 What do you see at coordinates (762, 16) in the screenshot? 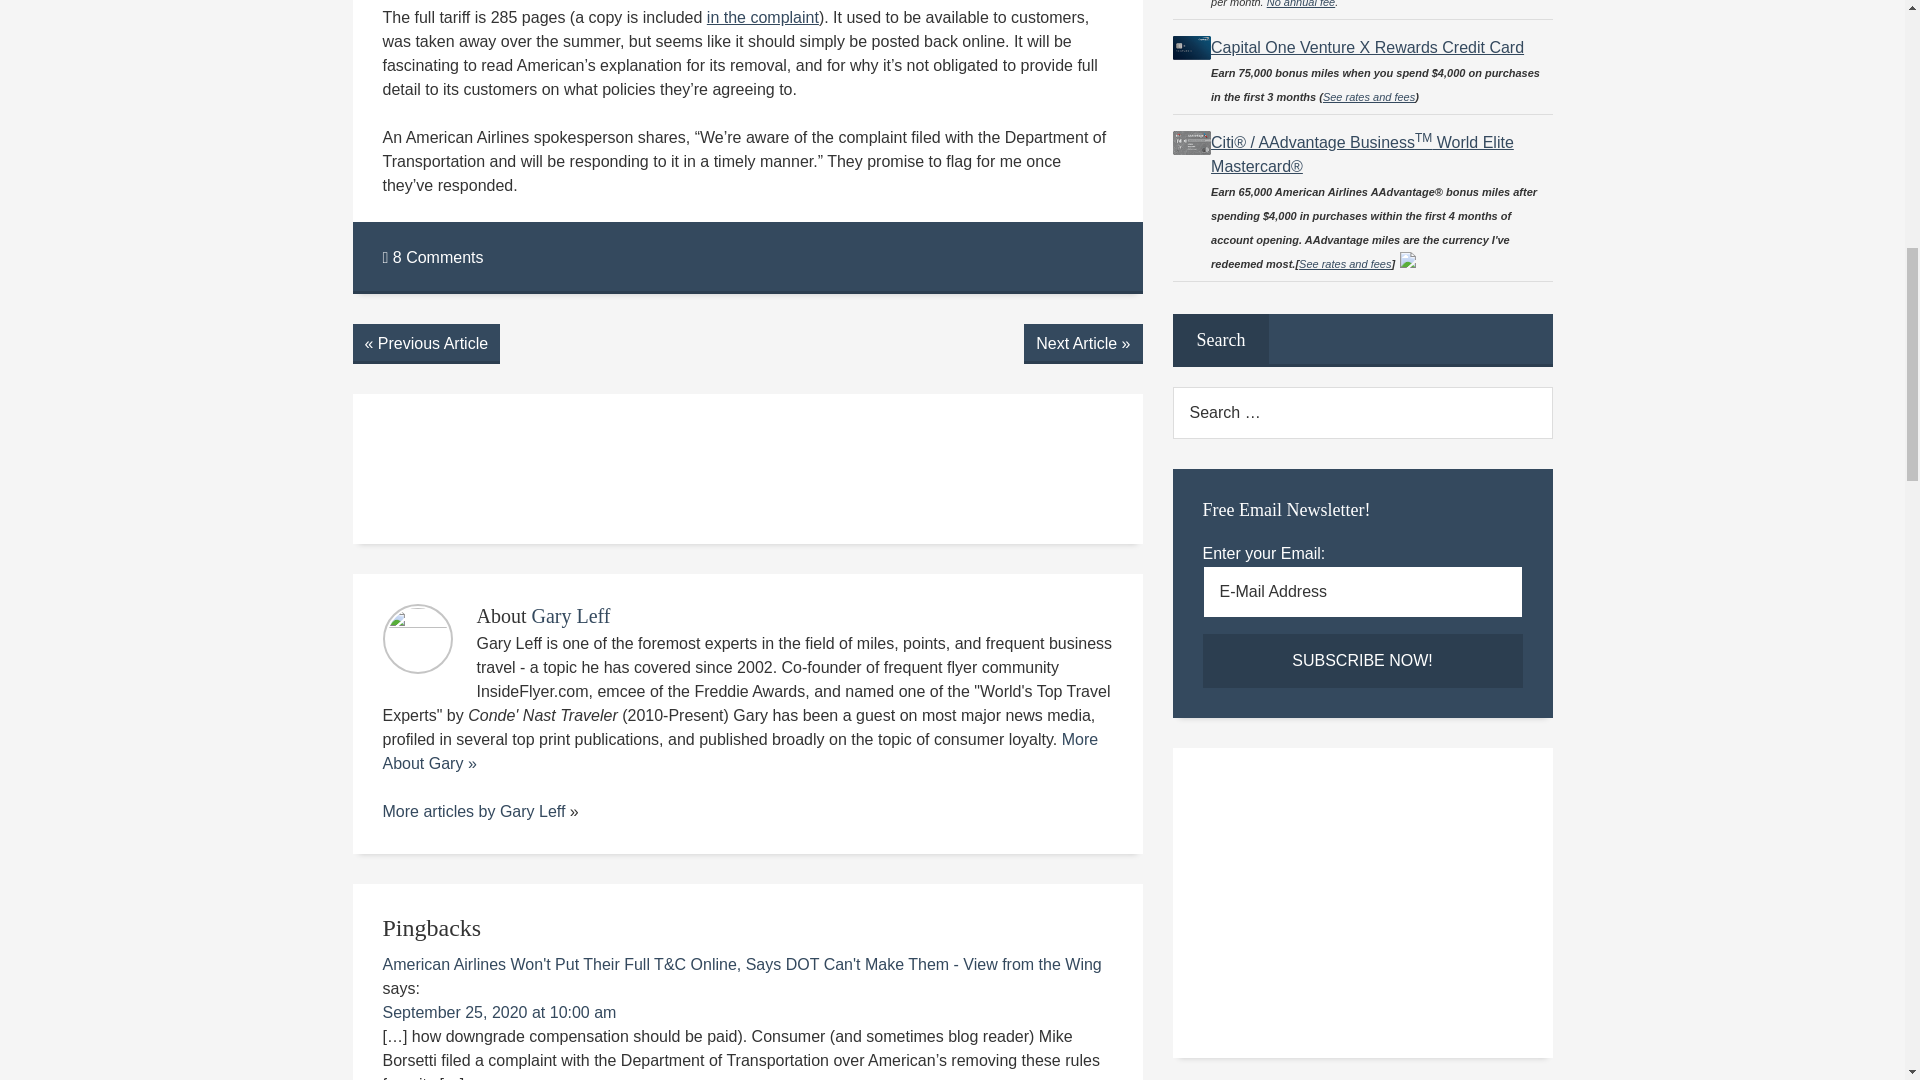
I see `in the complaint` at bounding box center [762, 16].